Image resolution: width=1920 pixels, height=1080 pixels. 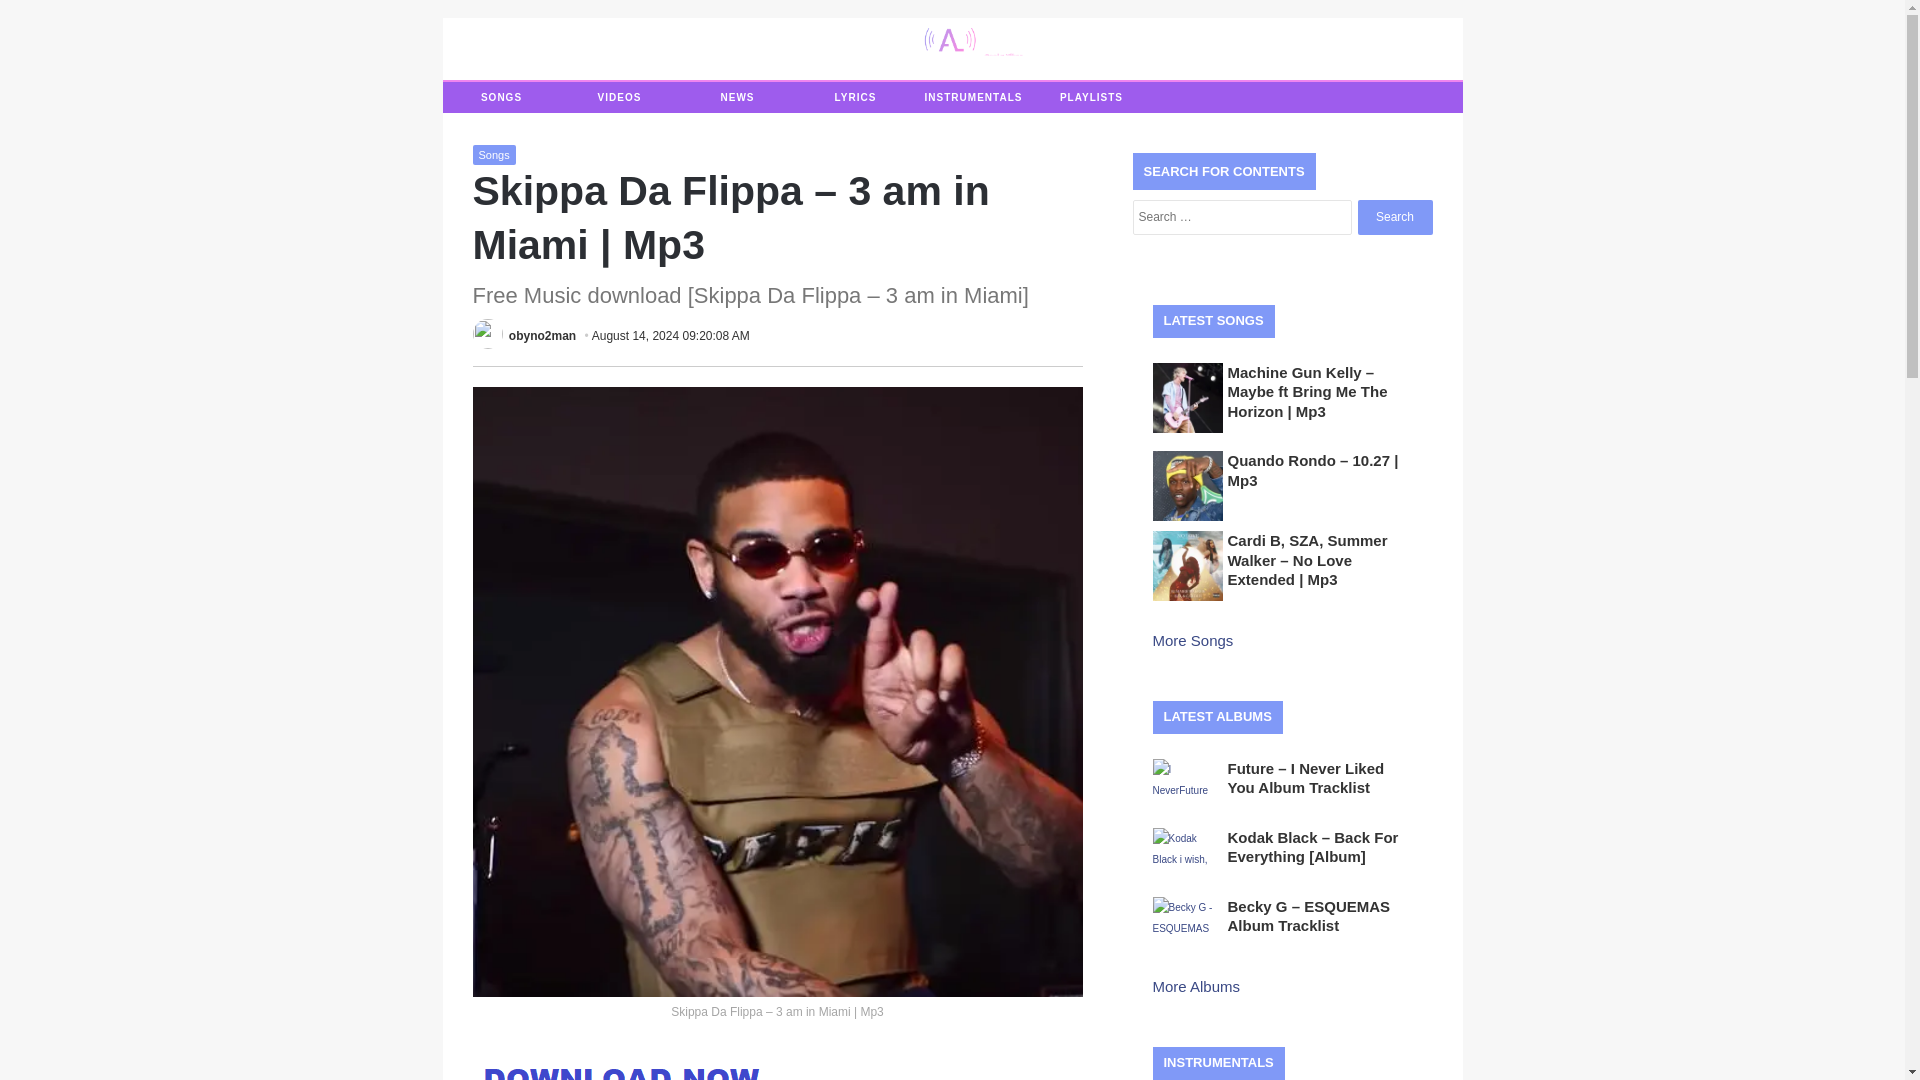 I want to click on INSTRUMENTALS, so click(x=972, y=98).